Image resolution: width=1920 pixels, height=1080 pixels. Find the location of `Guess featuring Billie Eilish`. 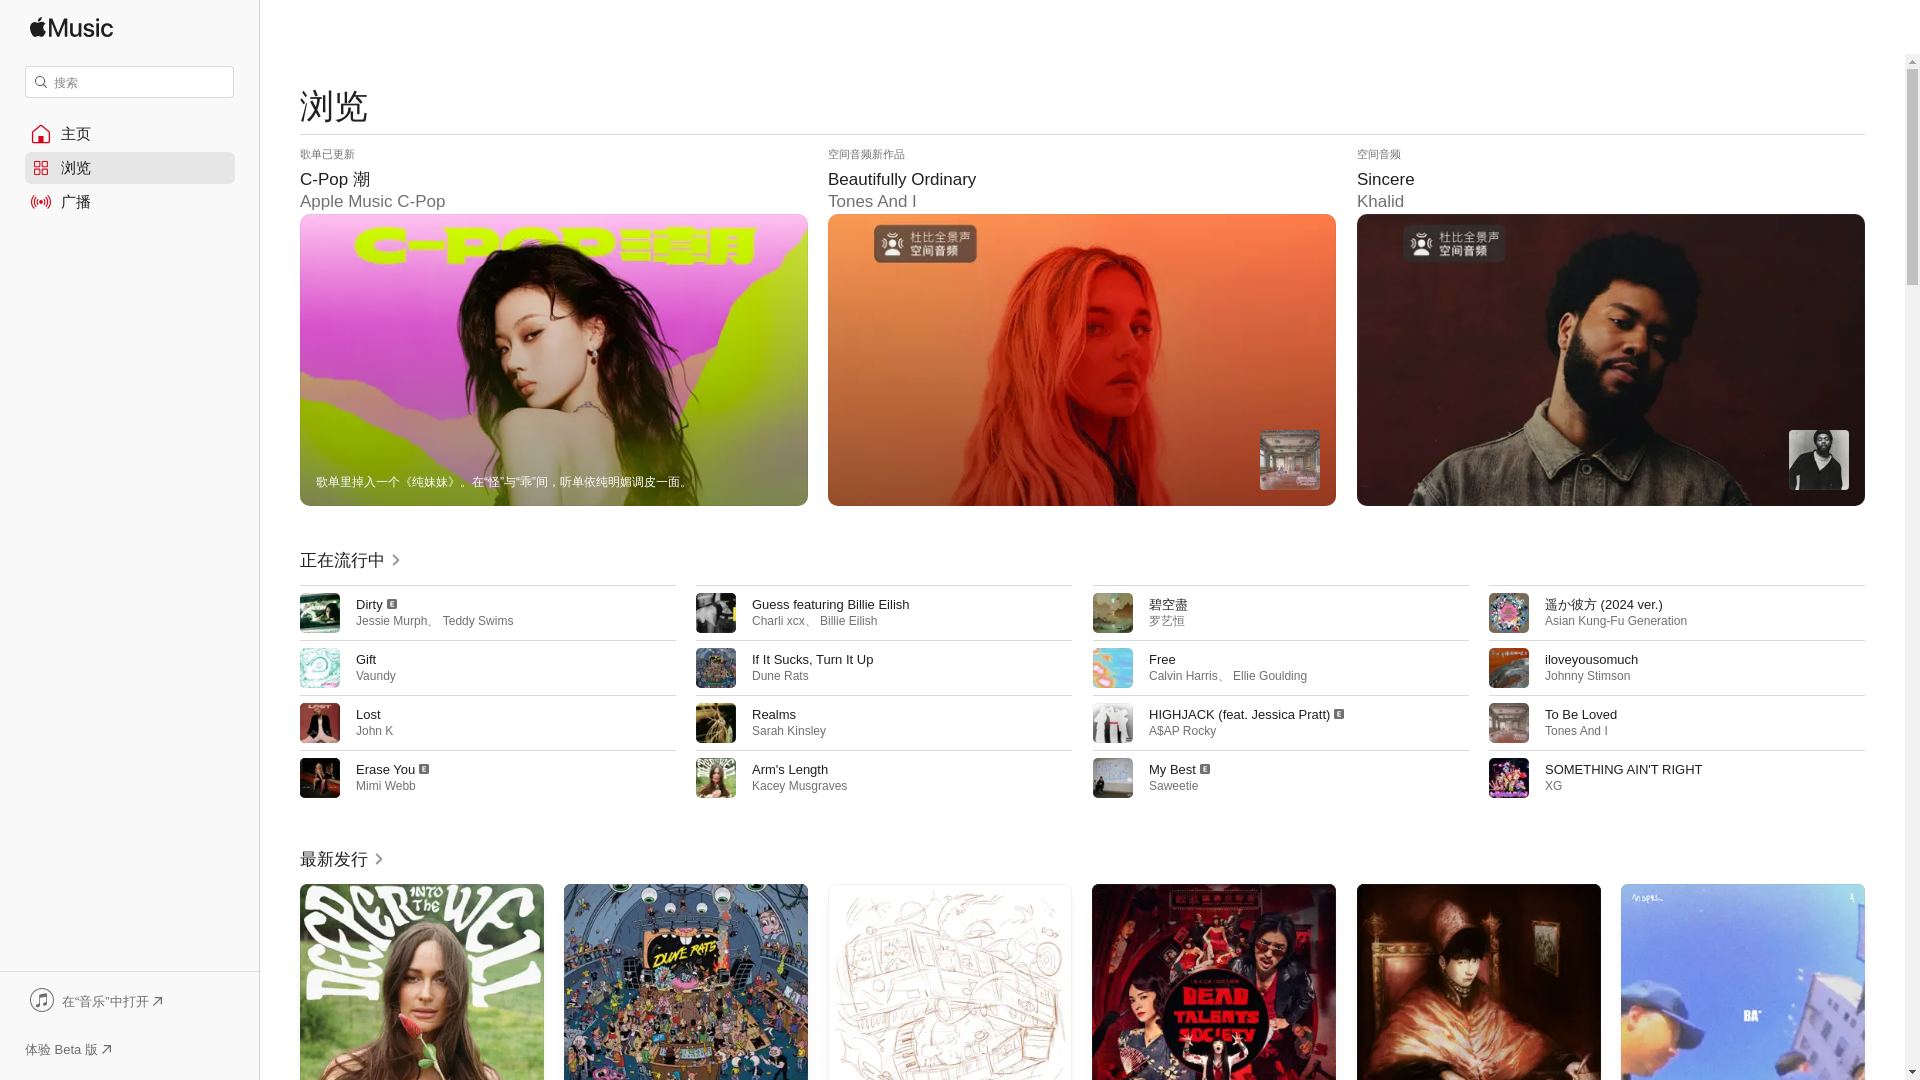

Guess featuring Billie Eilish is located at coordinates (831, 604).